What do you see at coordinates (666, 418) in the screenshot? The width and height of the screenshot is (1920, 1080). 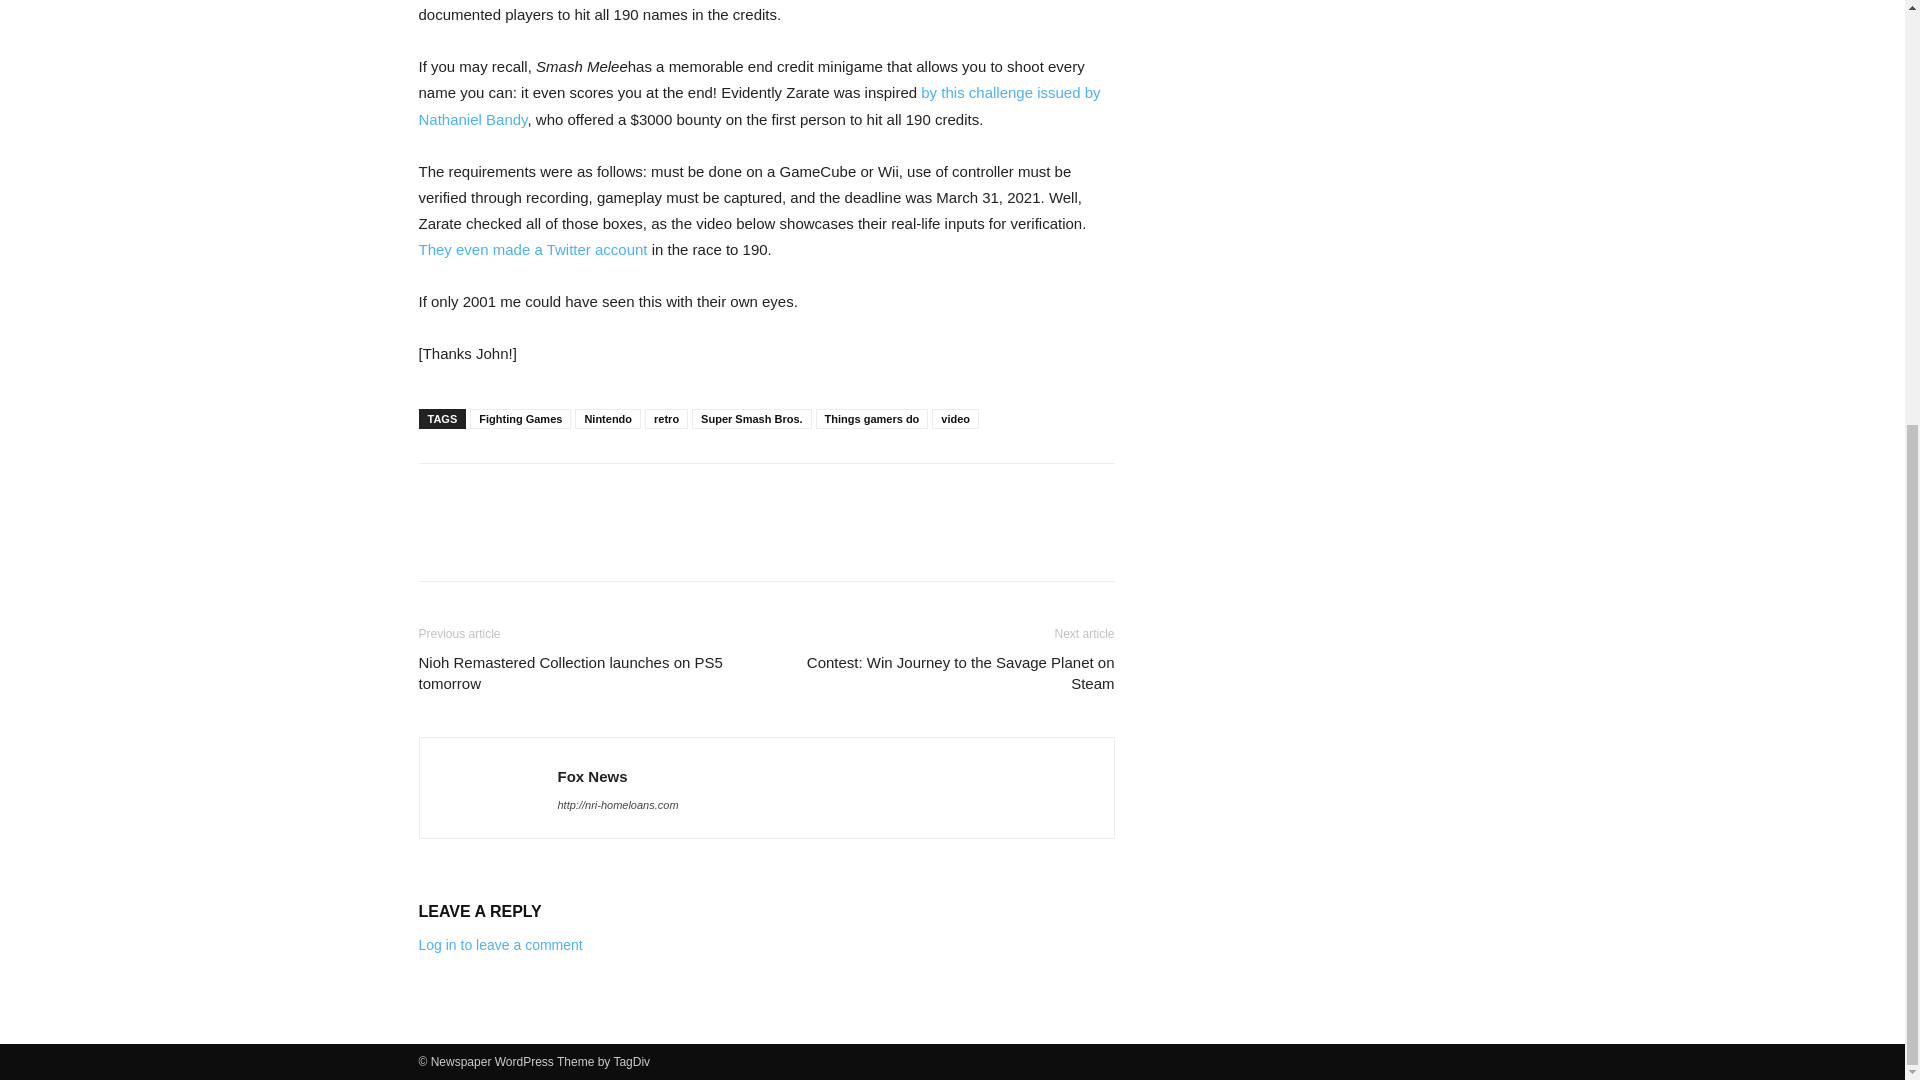 I see `retro` at bounding box center [666, 418].